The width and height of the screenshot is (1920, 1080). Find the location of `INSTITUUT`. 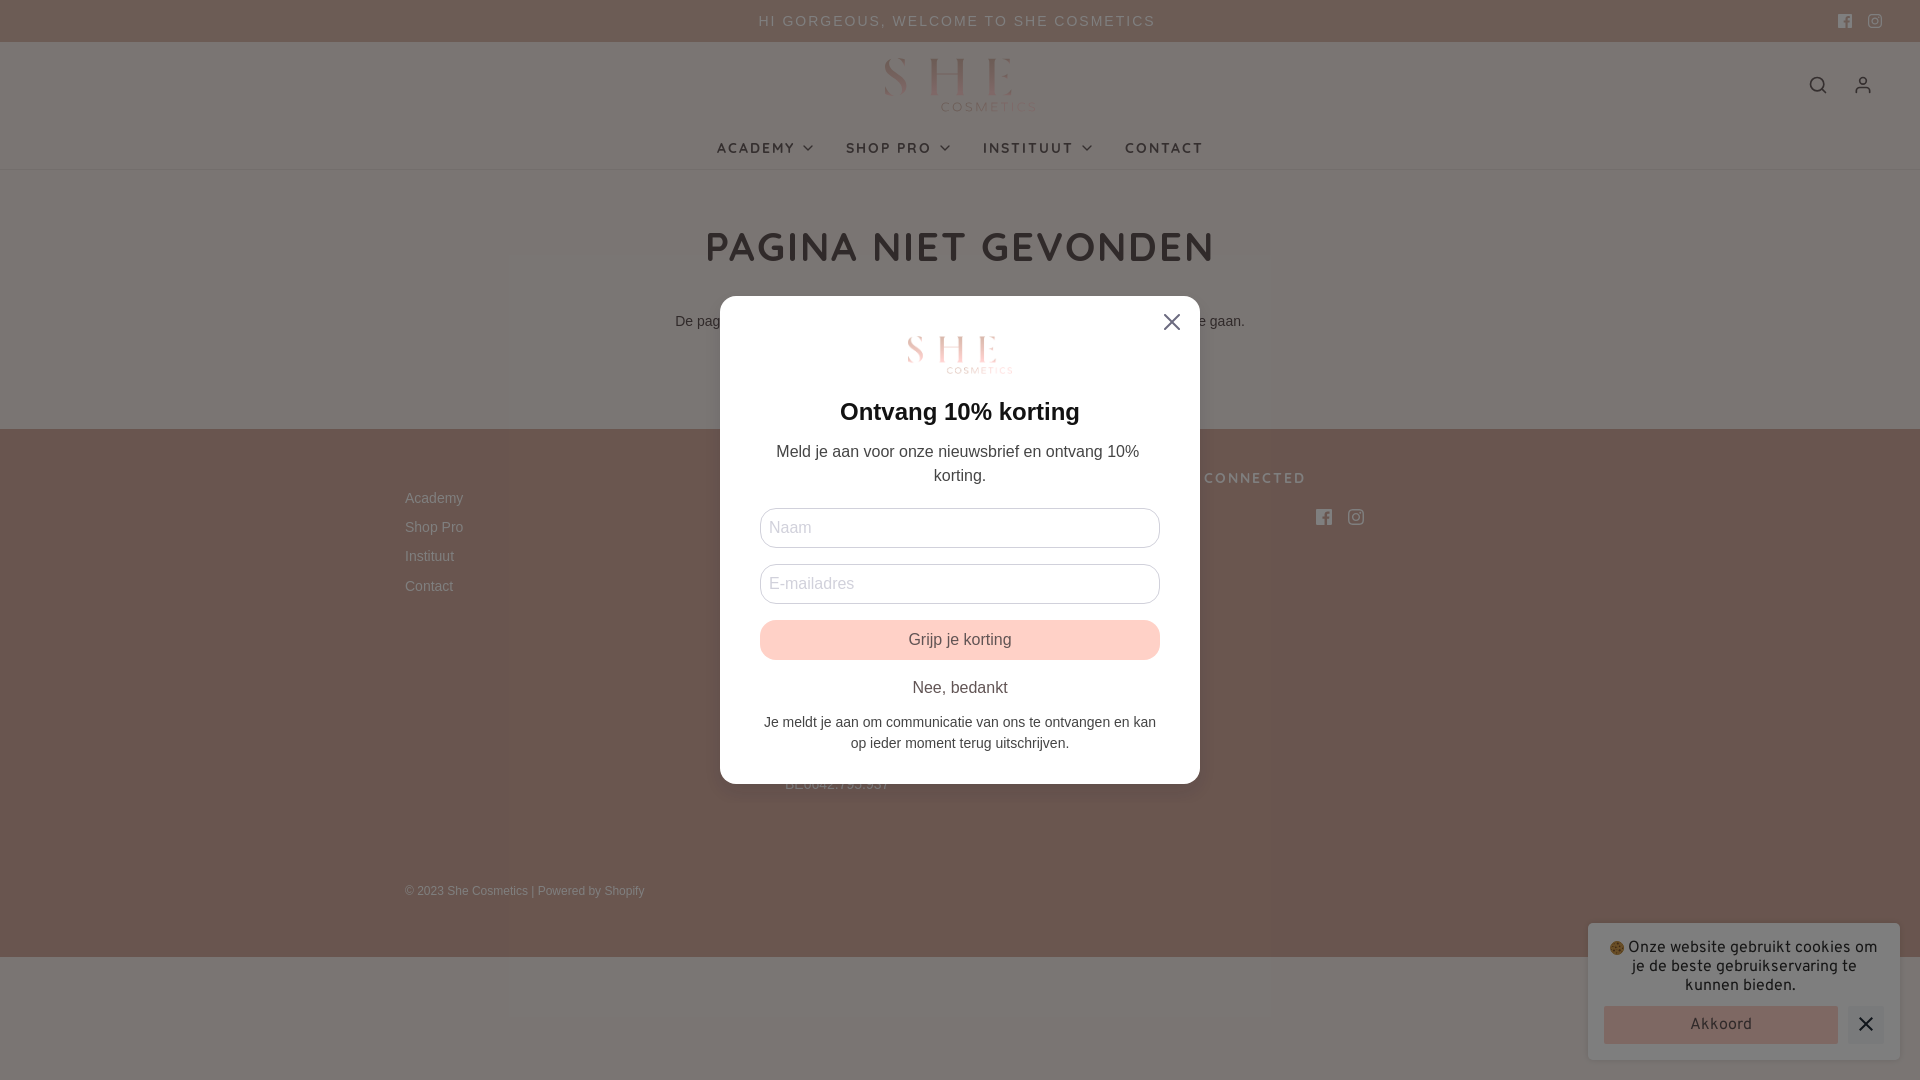

INSTITUUT is located at coordinates (1038, 148).